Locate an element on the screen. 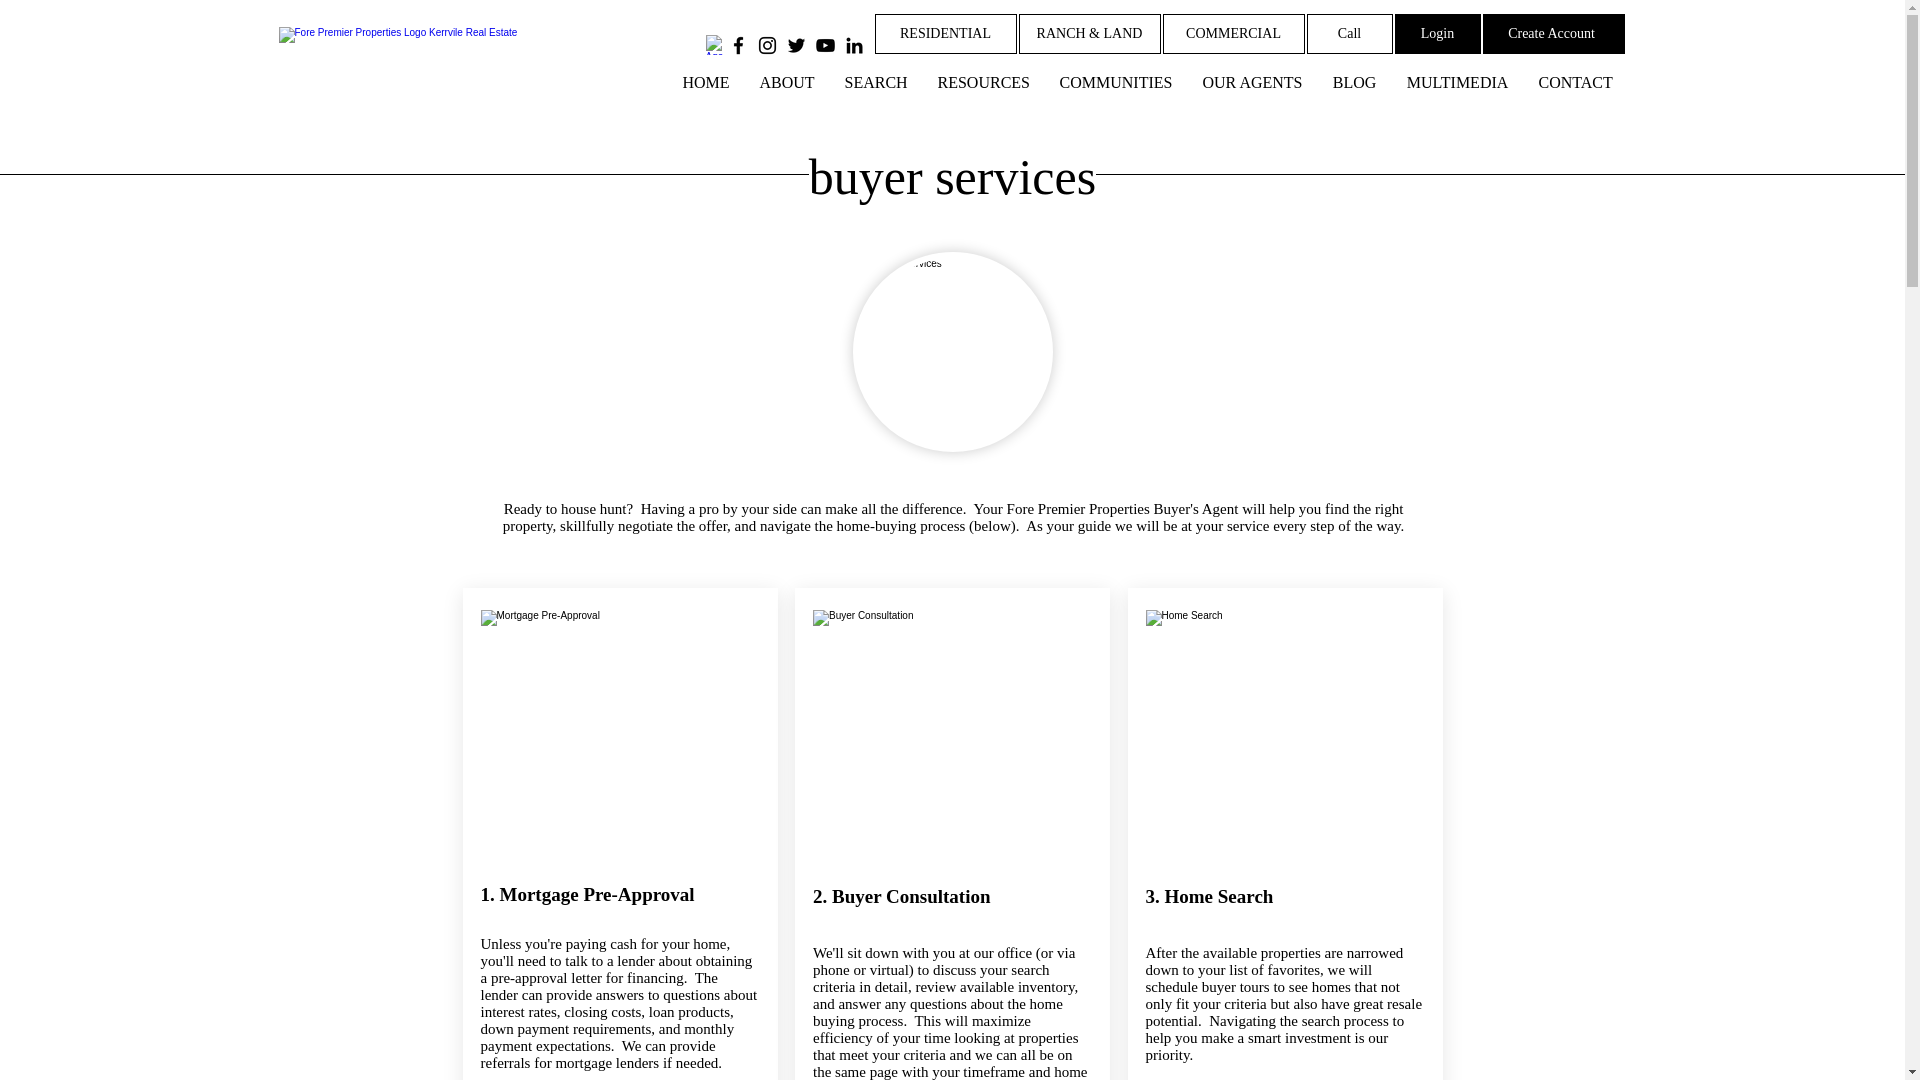 The image size is (1920, 1080). Call is located at coordinates (1348, 34).